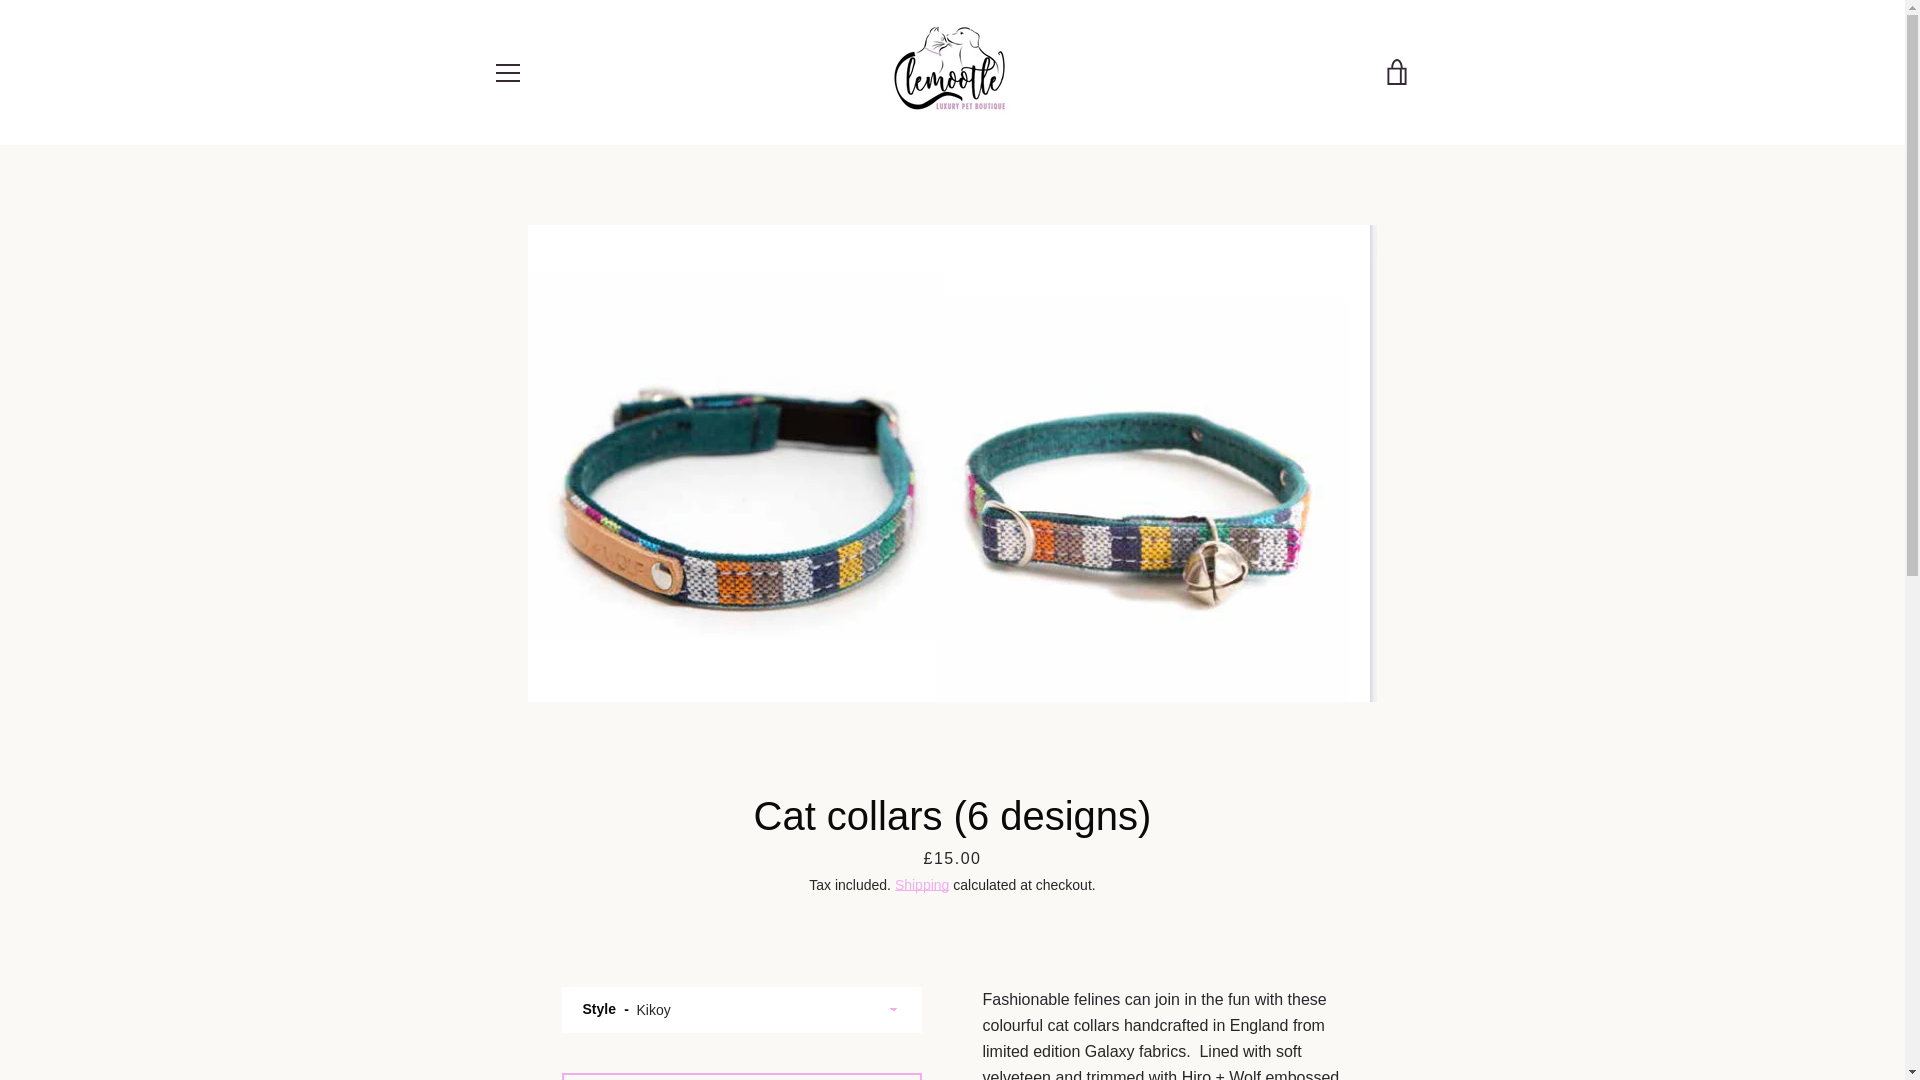 The height and width of the screenshot is (1080, 1920). What do you see at coordinates (1257, 995) in the screenshot?
I see `Diners Club` at bounding box center [1257, 995].